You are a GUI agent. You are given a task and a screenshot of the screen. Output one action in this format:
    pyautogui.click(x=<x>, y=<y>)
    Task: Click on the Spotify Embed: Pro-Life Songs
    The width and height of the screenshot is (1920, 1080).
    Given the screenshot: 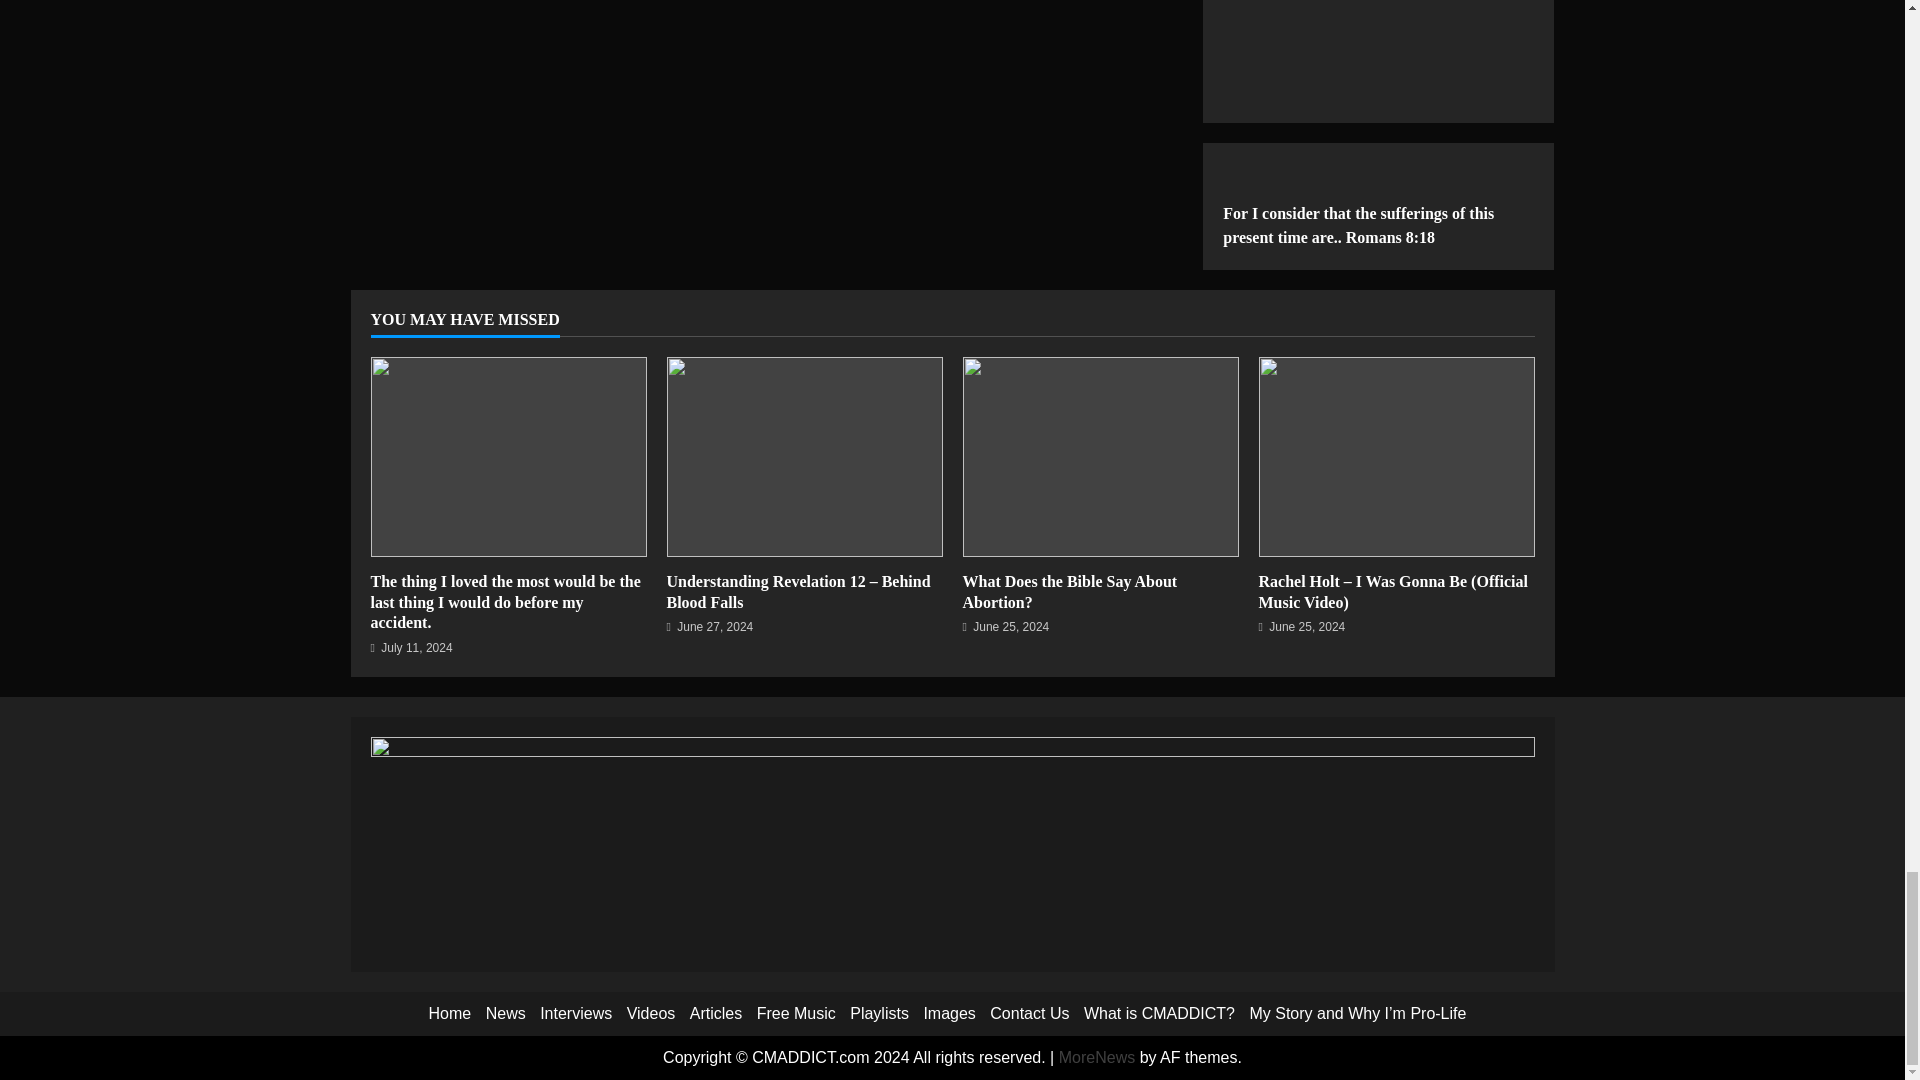 What is the action you would take?
    pyautogui.click(x=1378, y=40)
    